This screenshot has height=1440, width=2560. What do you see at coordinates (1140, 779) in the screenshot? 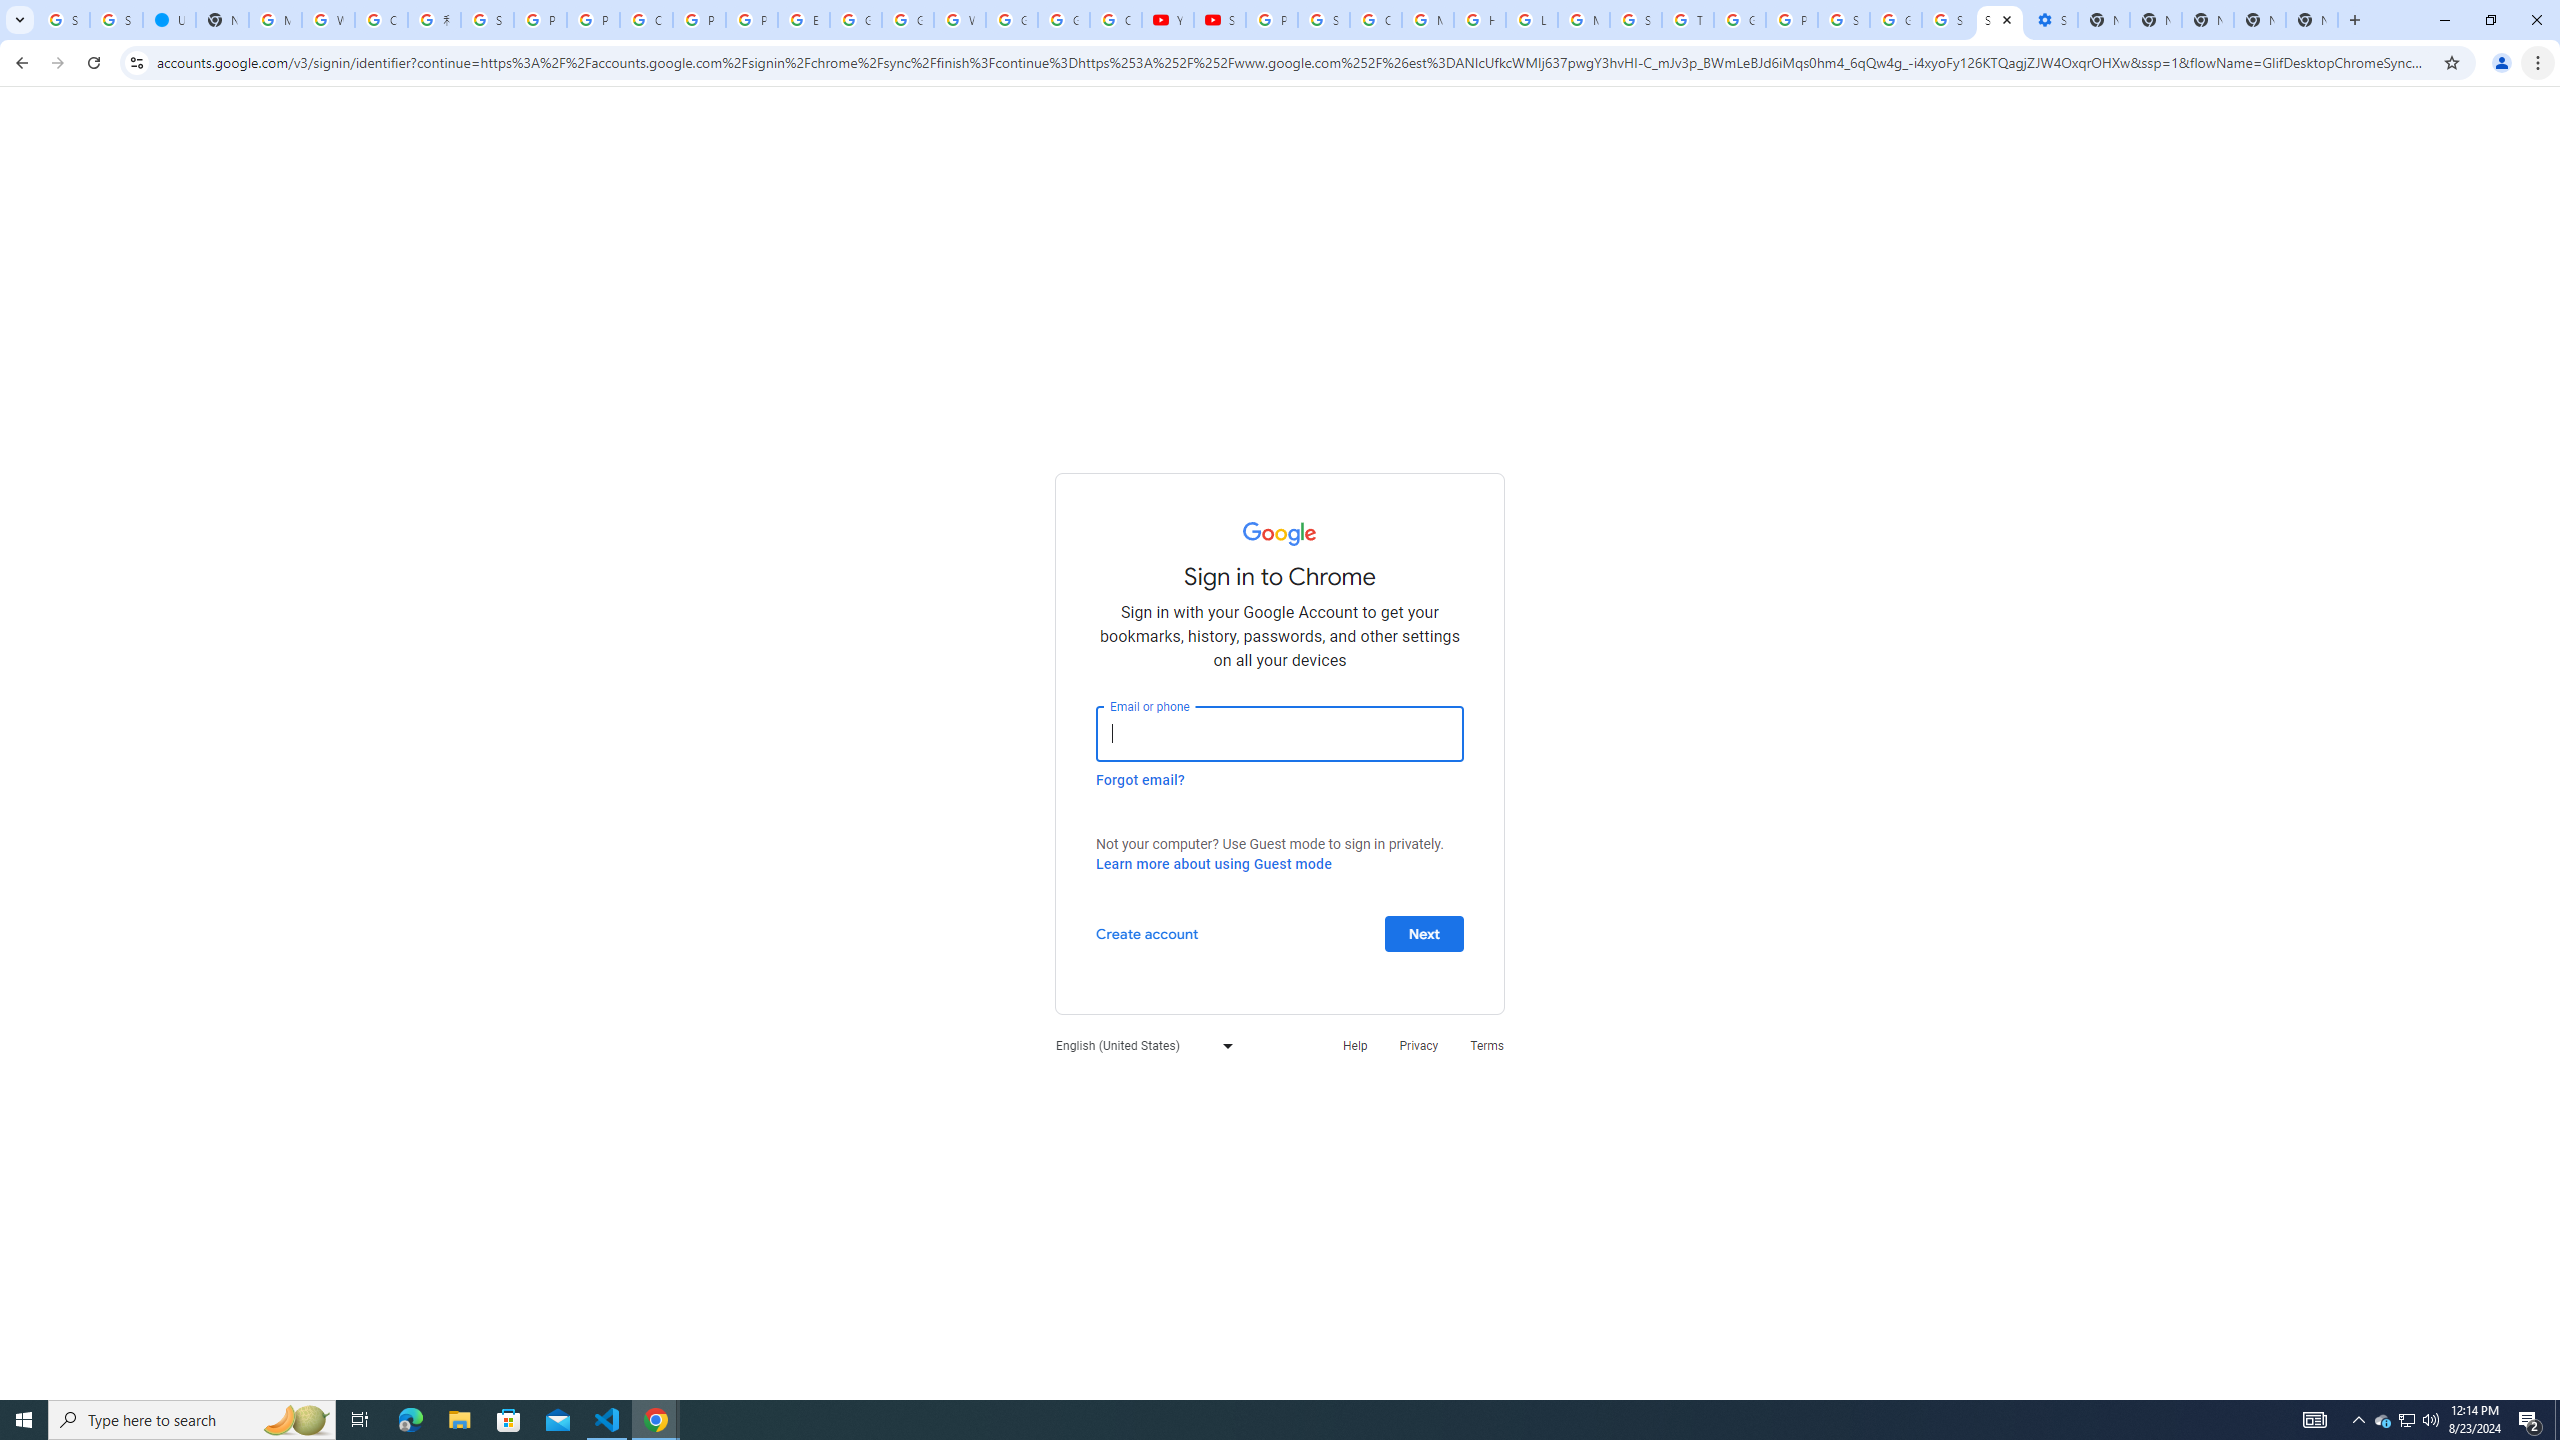
I see `Forgot email?` at bounding box center [1140, 779].